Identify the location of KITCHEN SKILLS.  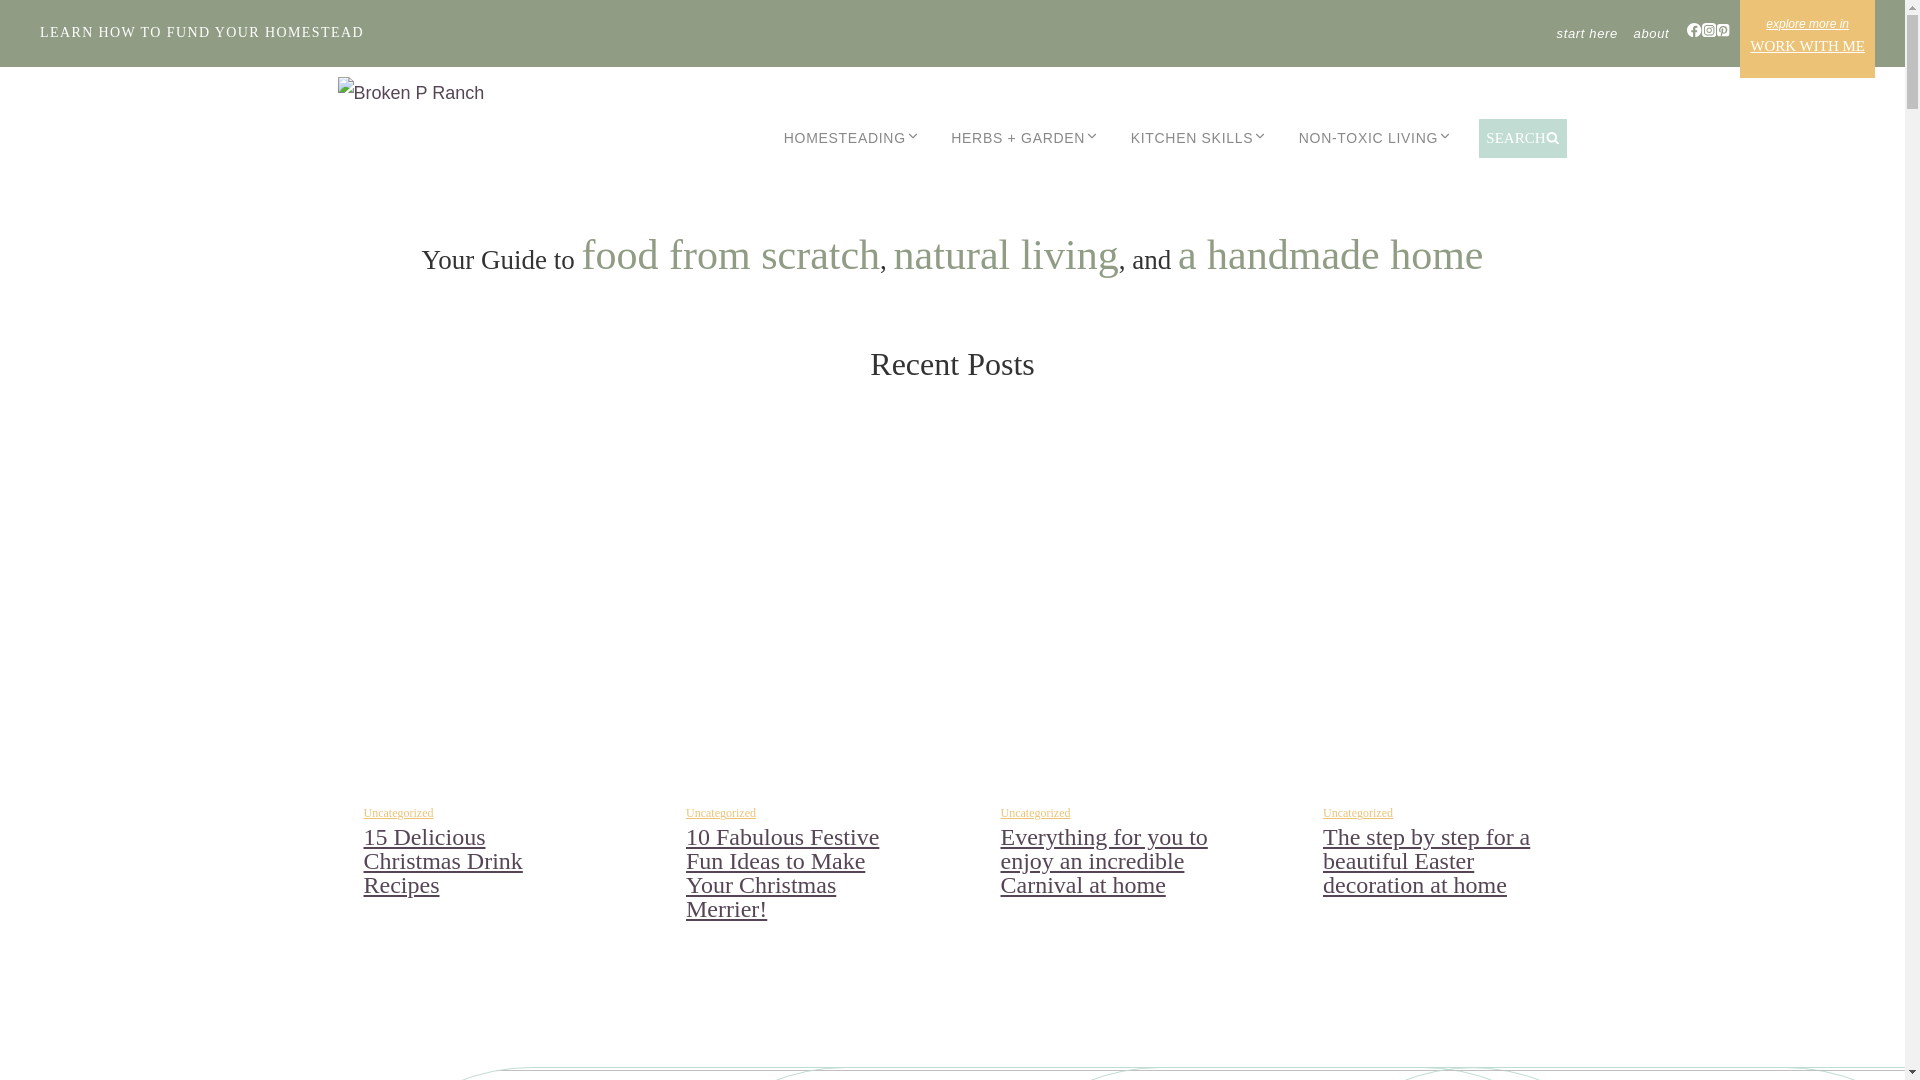
(1198, 138).